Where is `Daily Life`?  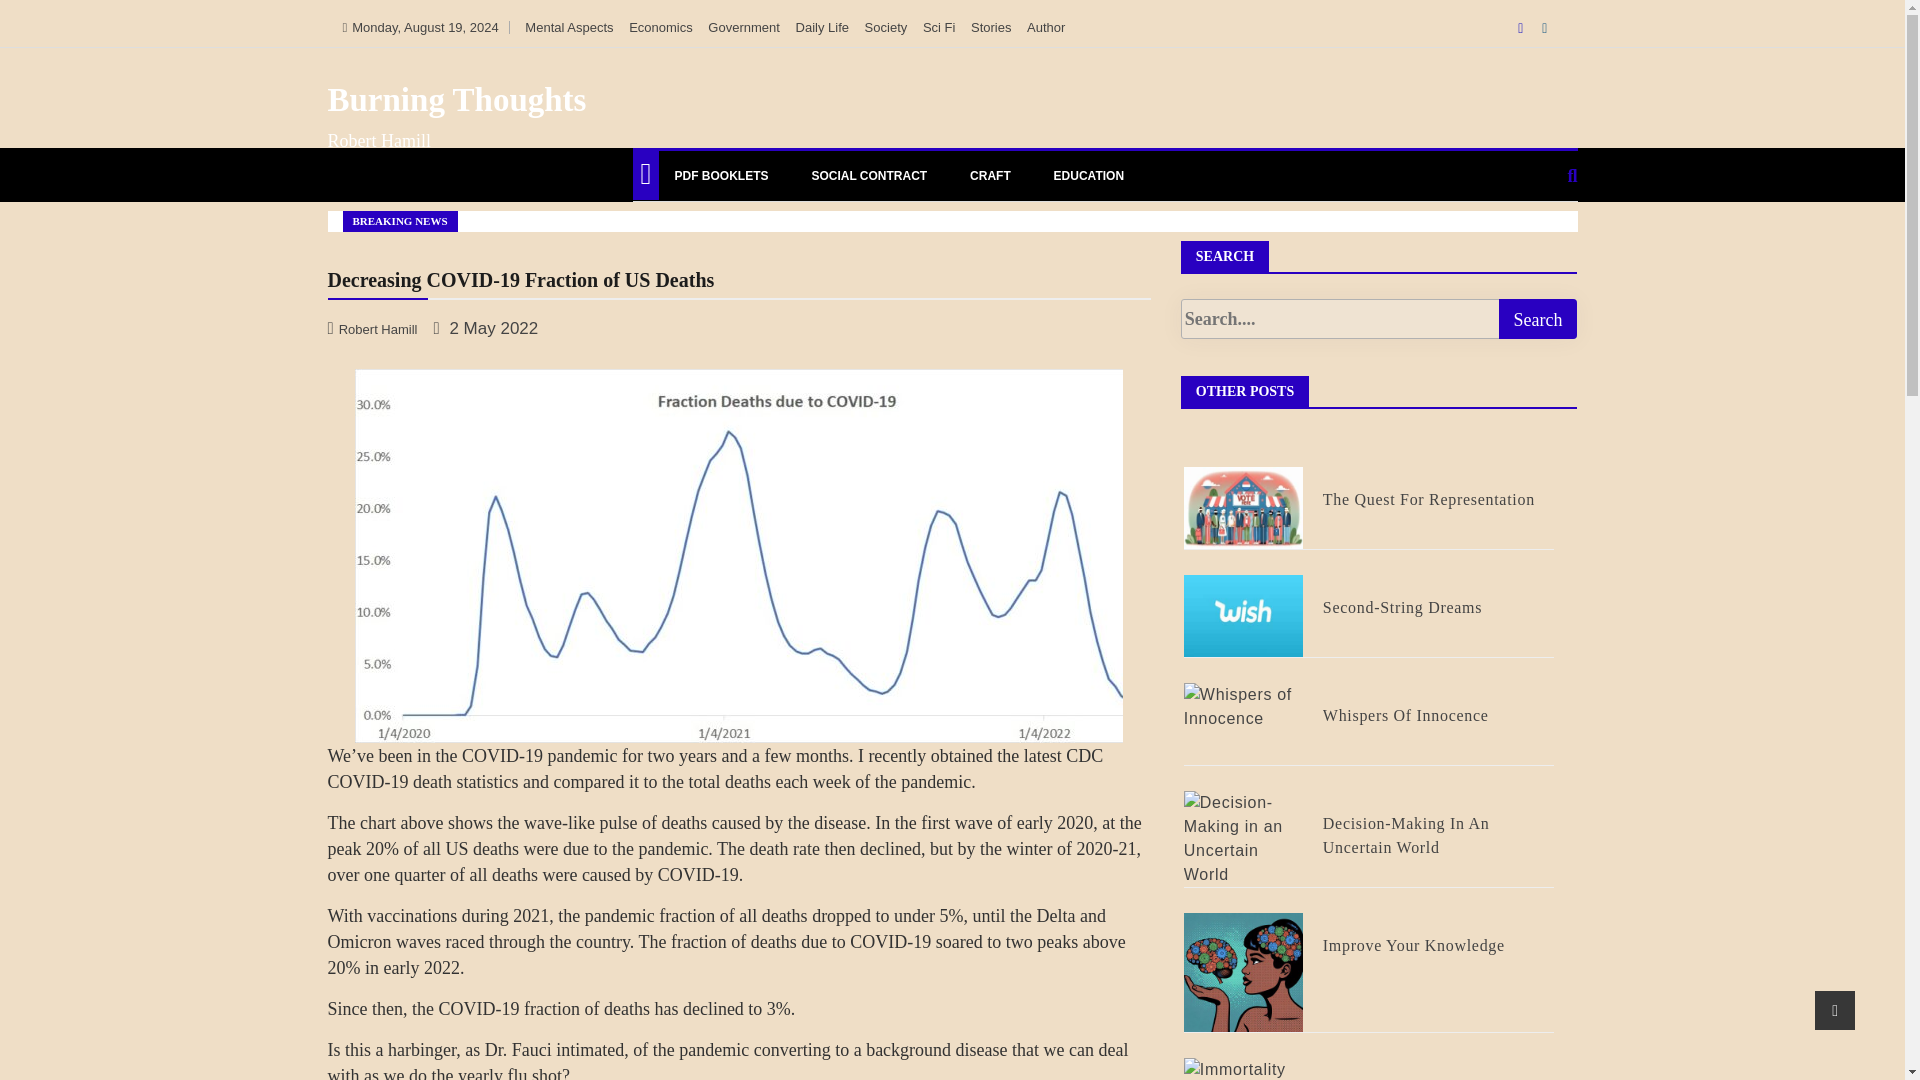 Daily Life is located at coordinates (822, 27).